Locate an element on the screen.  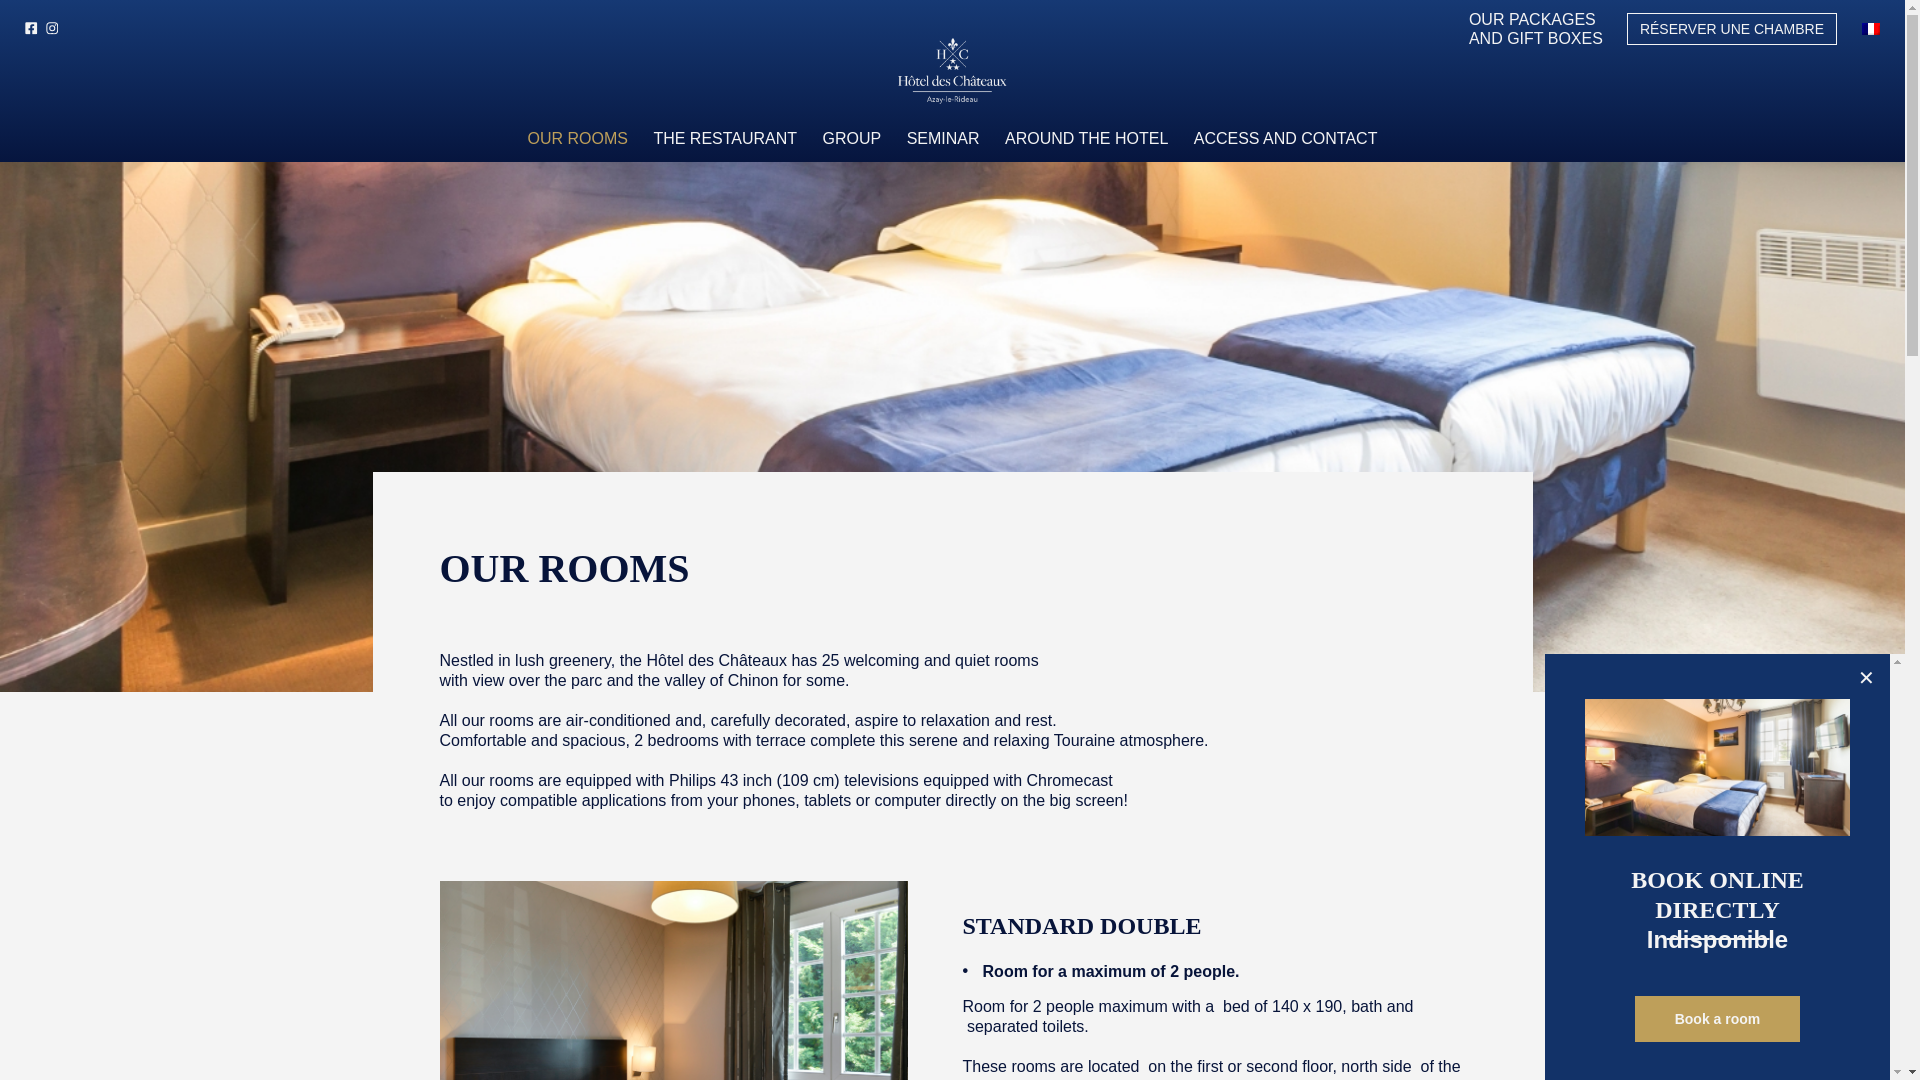
Book a room is located at coordinates (1718, 1018).